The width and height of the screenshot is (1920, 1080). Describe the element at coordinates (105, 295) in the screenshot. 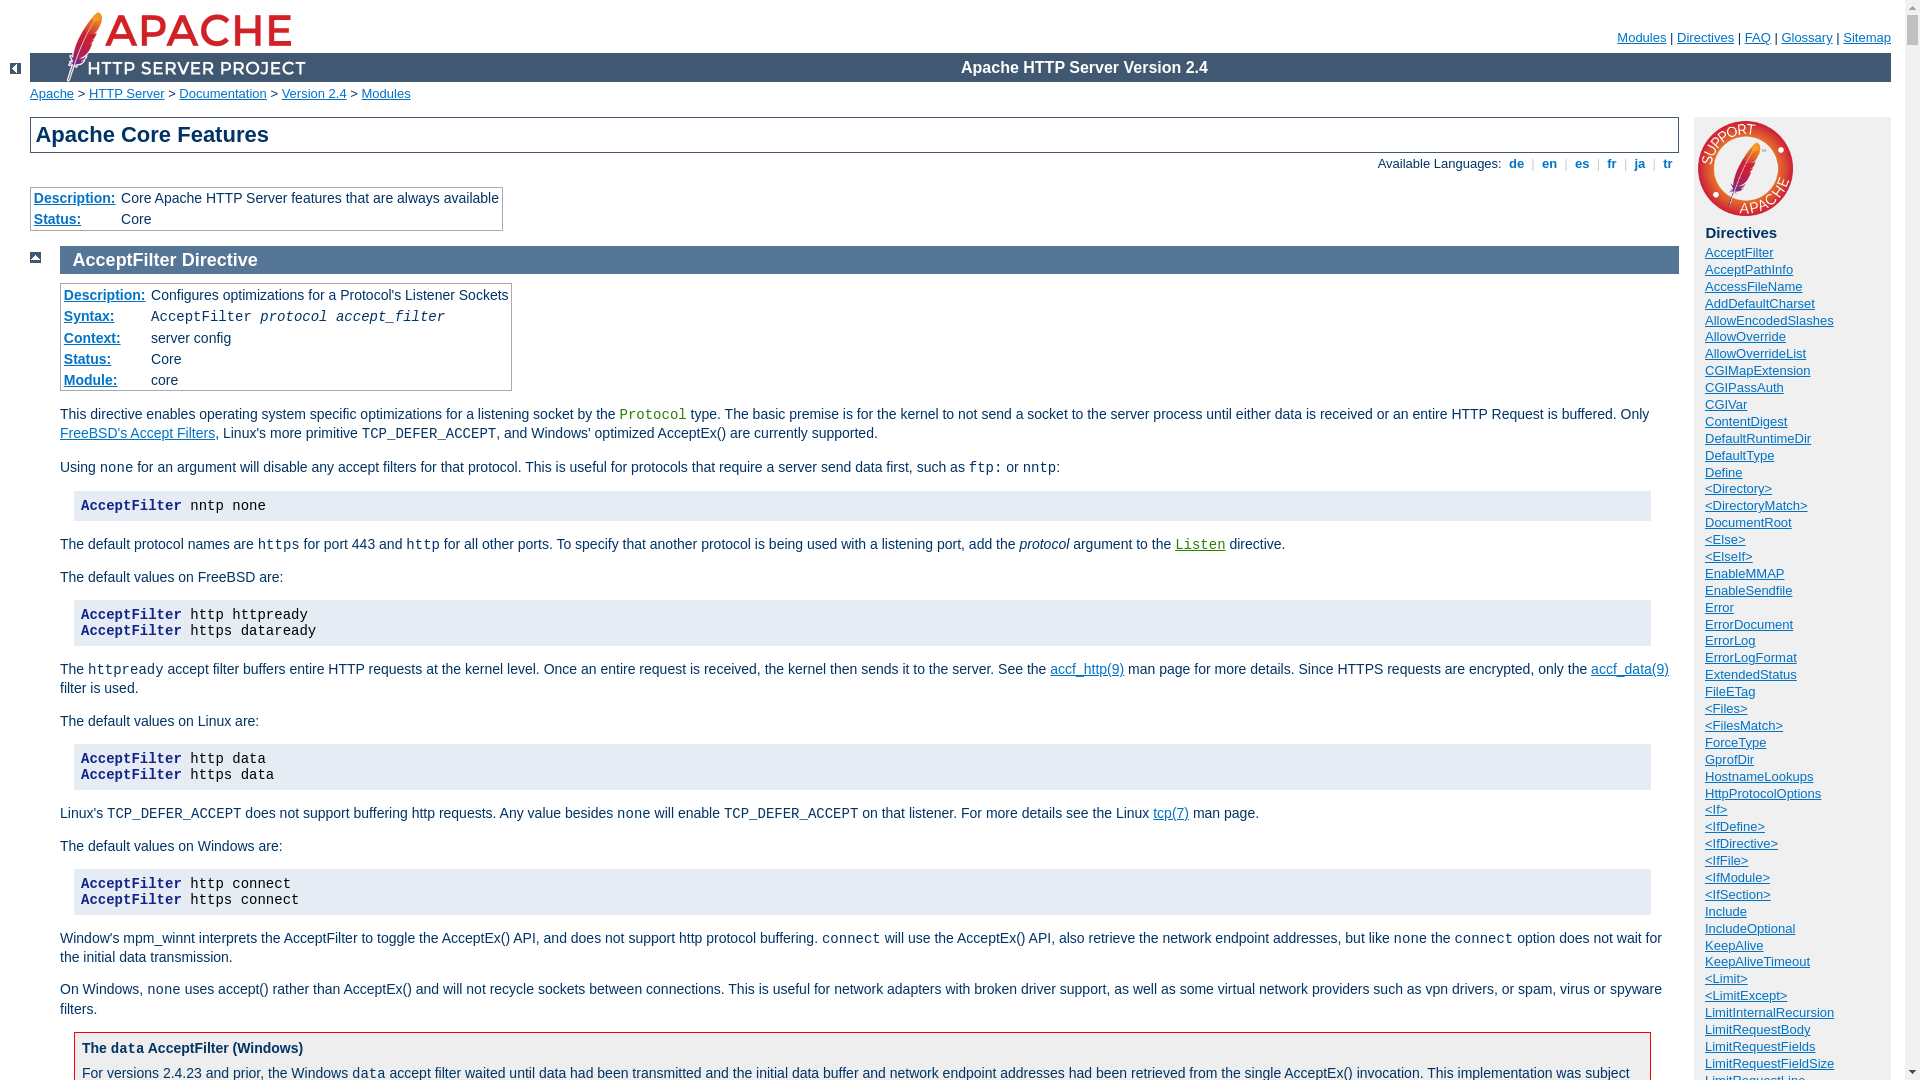

I see `Description:` at that location.